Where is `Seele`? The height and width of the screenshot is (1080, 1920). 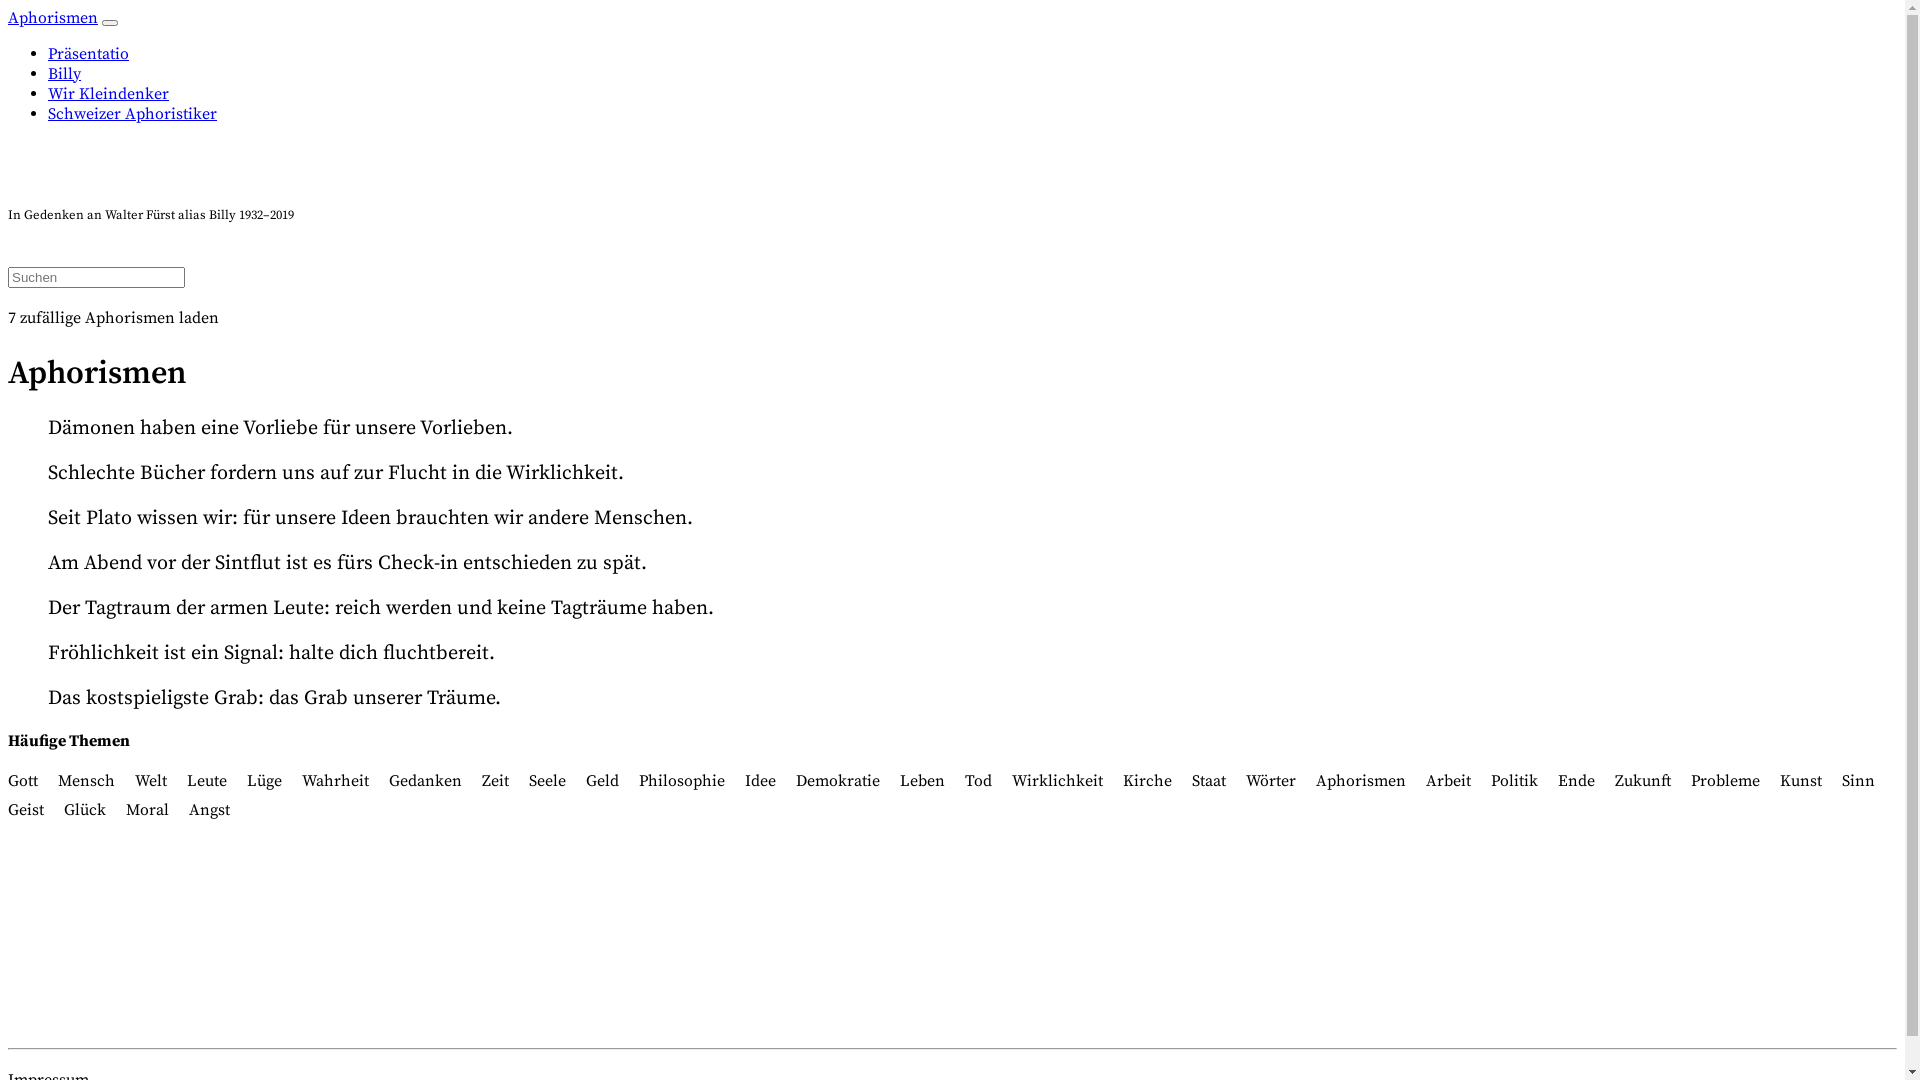
Seele is located at coordinates (548, 781).